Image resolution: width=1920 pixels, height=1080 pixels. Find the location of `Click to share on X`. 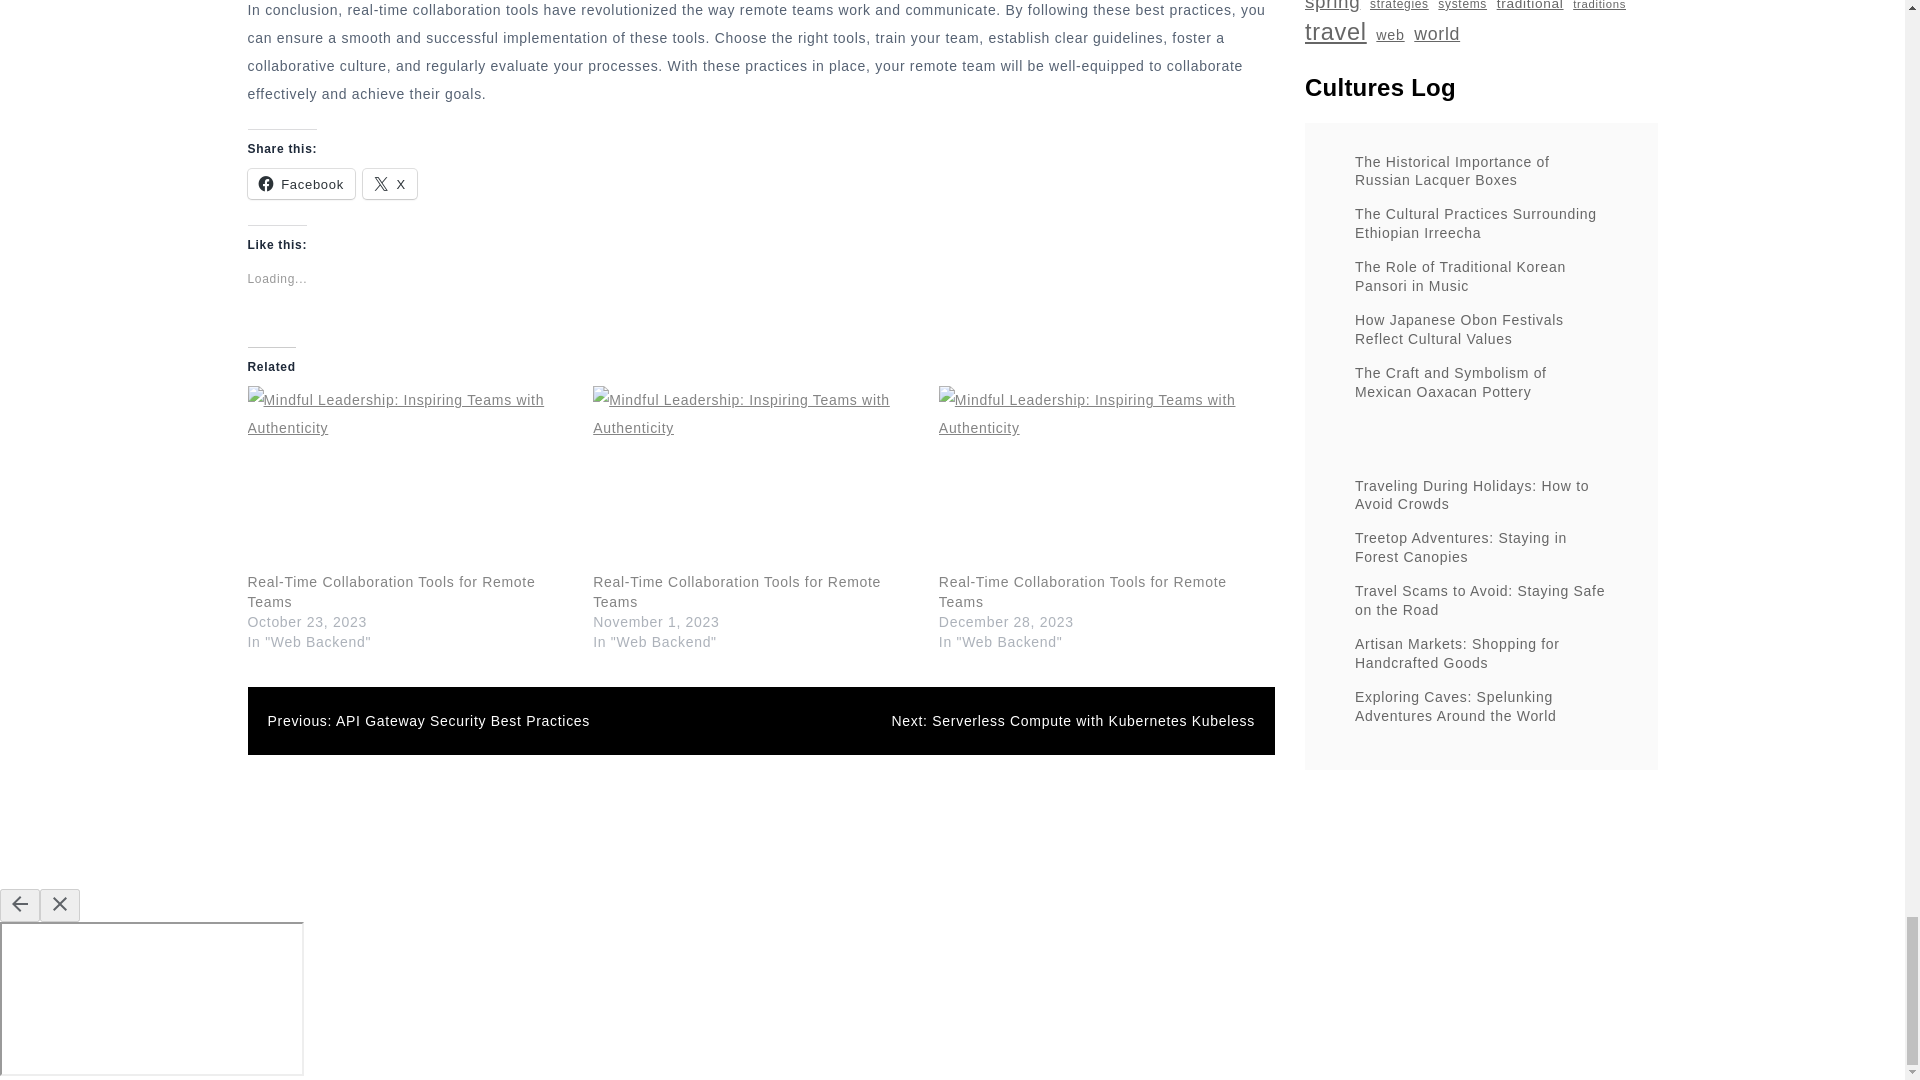

Click to share on X is located at coordinates (389, 183).